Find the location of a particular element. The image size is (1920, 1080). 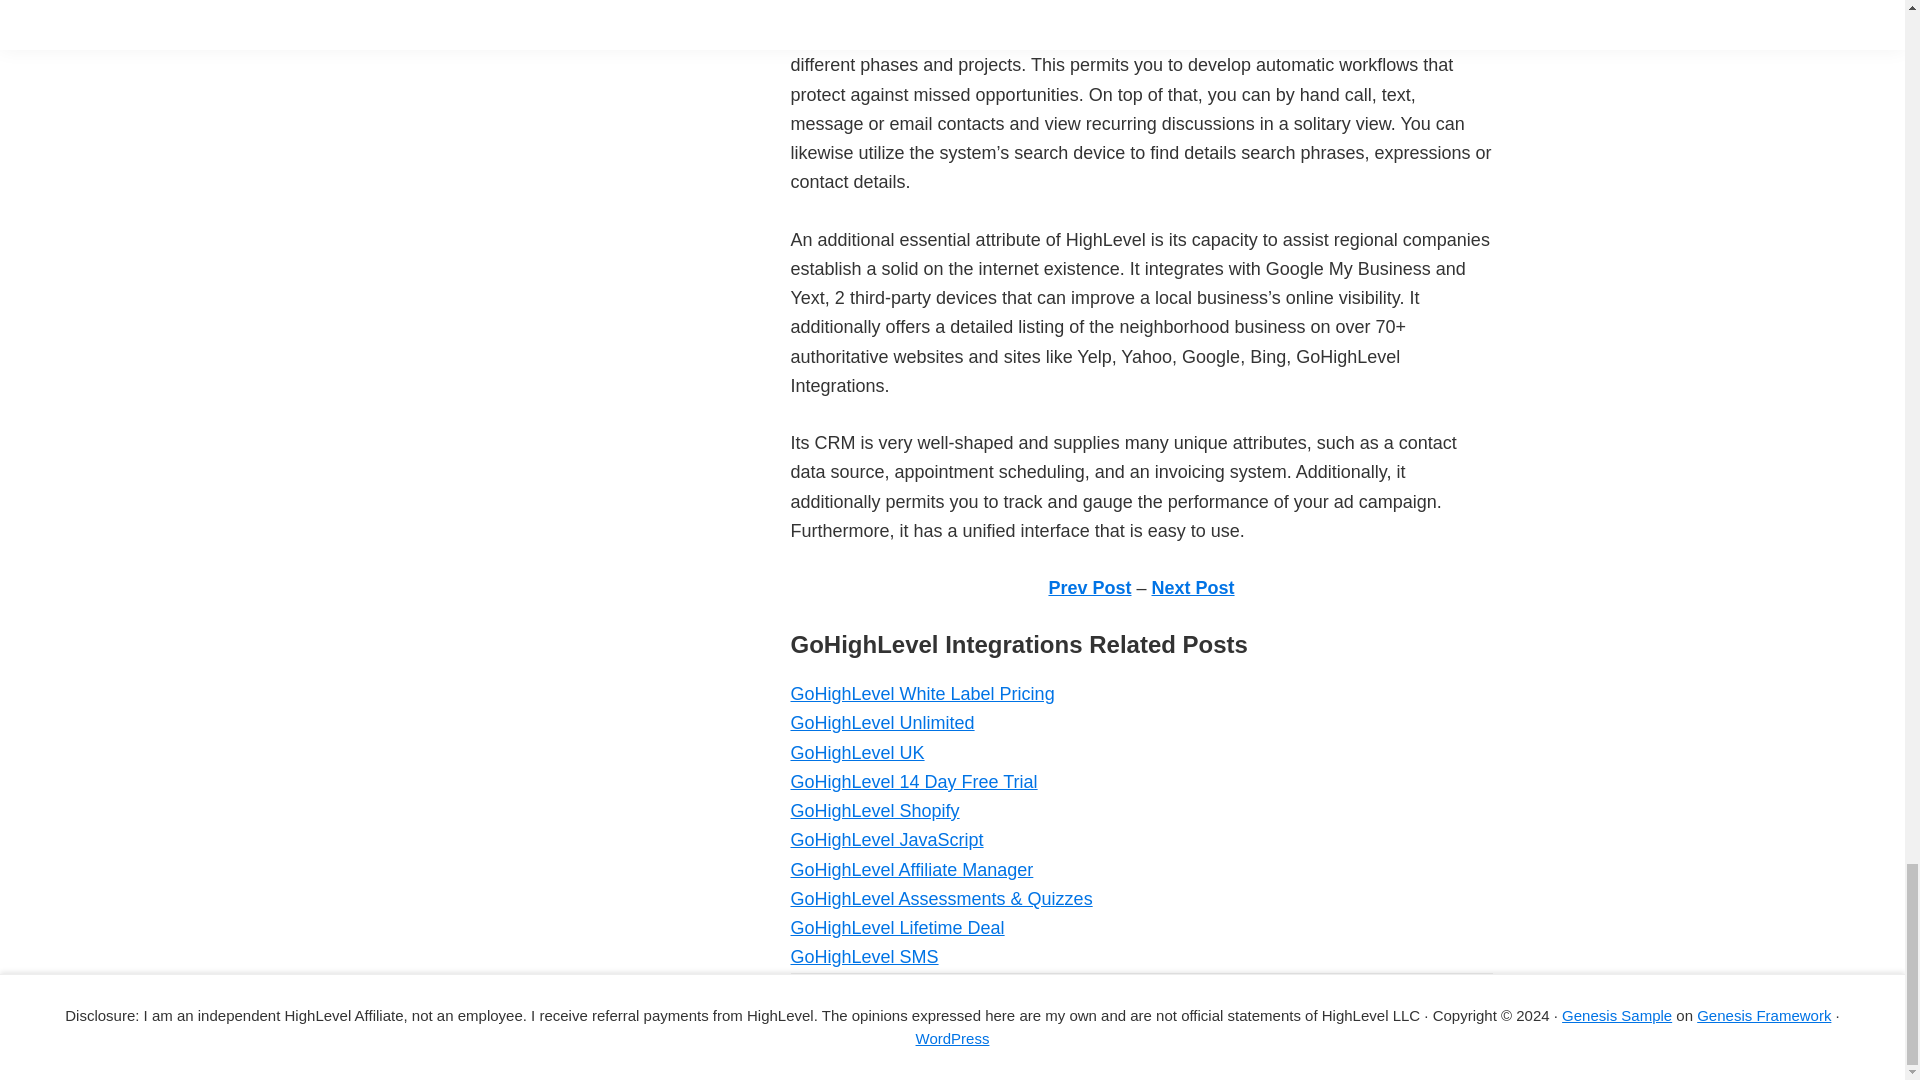

GoHighLevel JavaScript is located at coordinates (886, 840).